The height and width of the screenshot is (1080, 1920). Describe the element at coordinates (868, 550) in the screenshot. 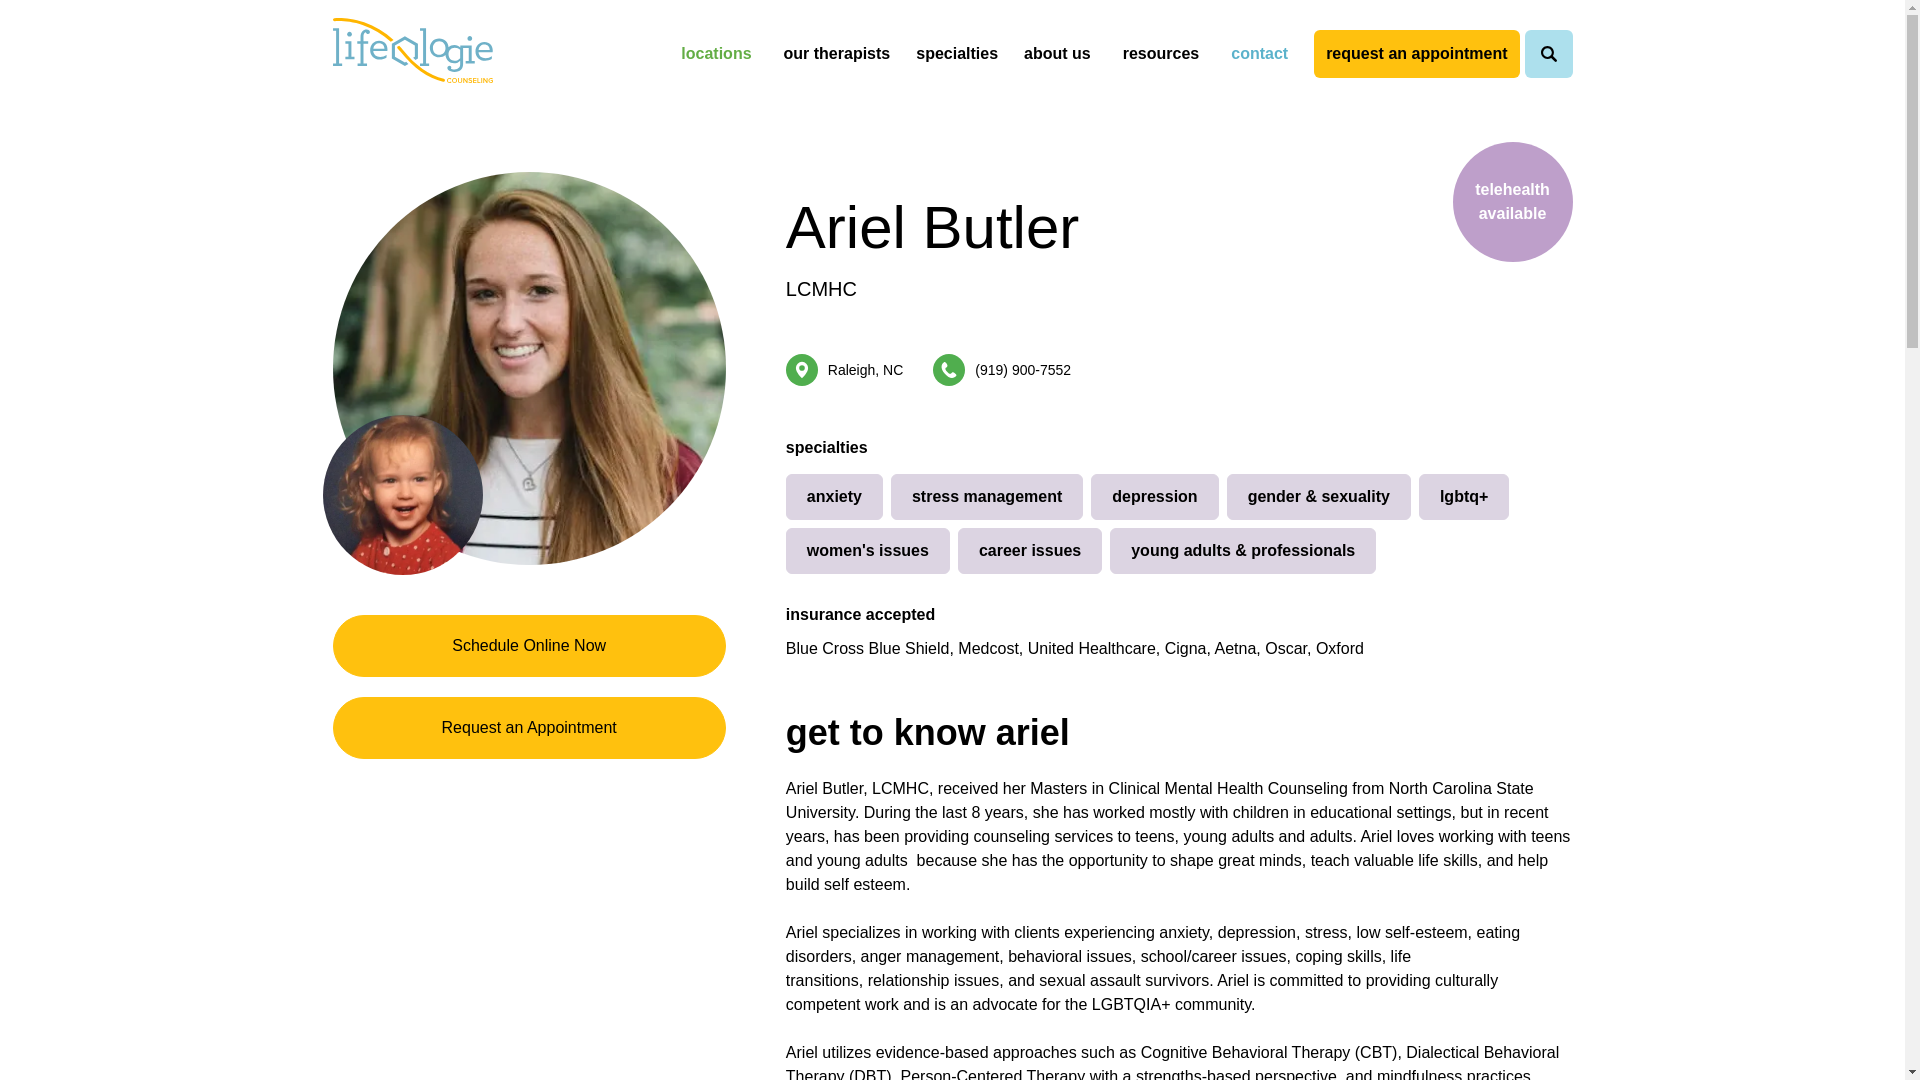

I see `women's issues` at that location.